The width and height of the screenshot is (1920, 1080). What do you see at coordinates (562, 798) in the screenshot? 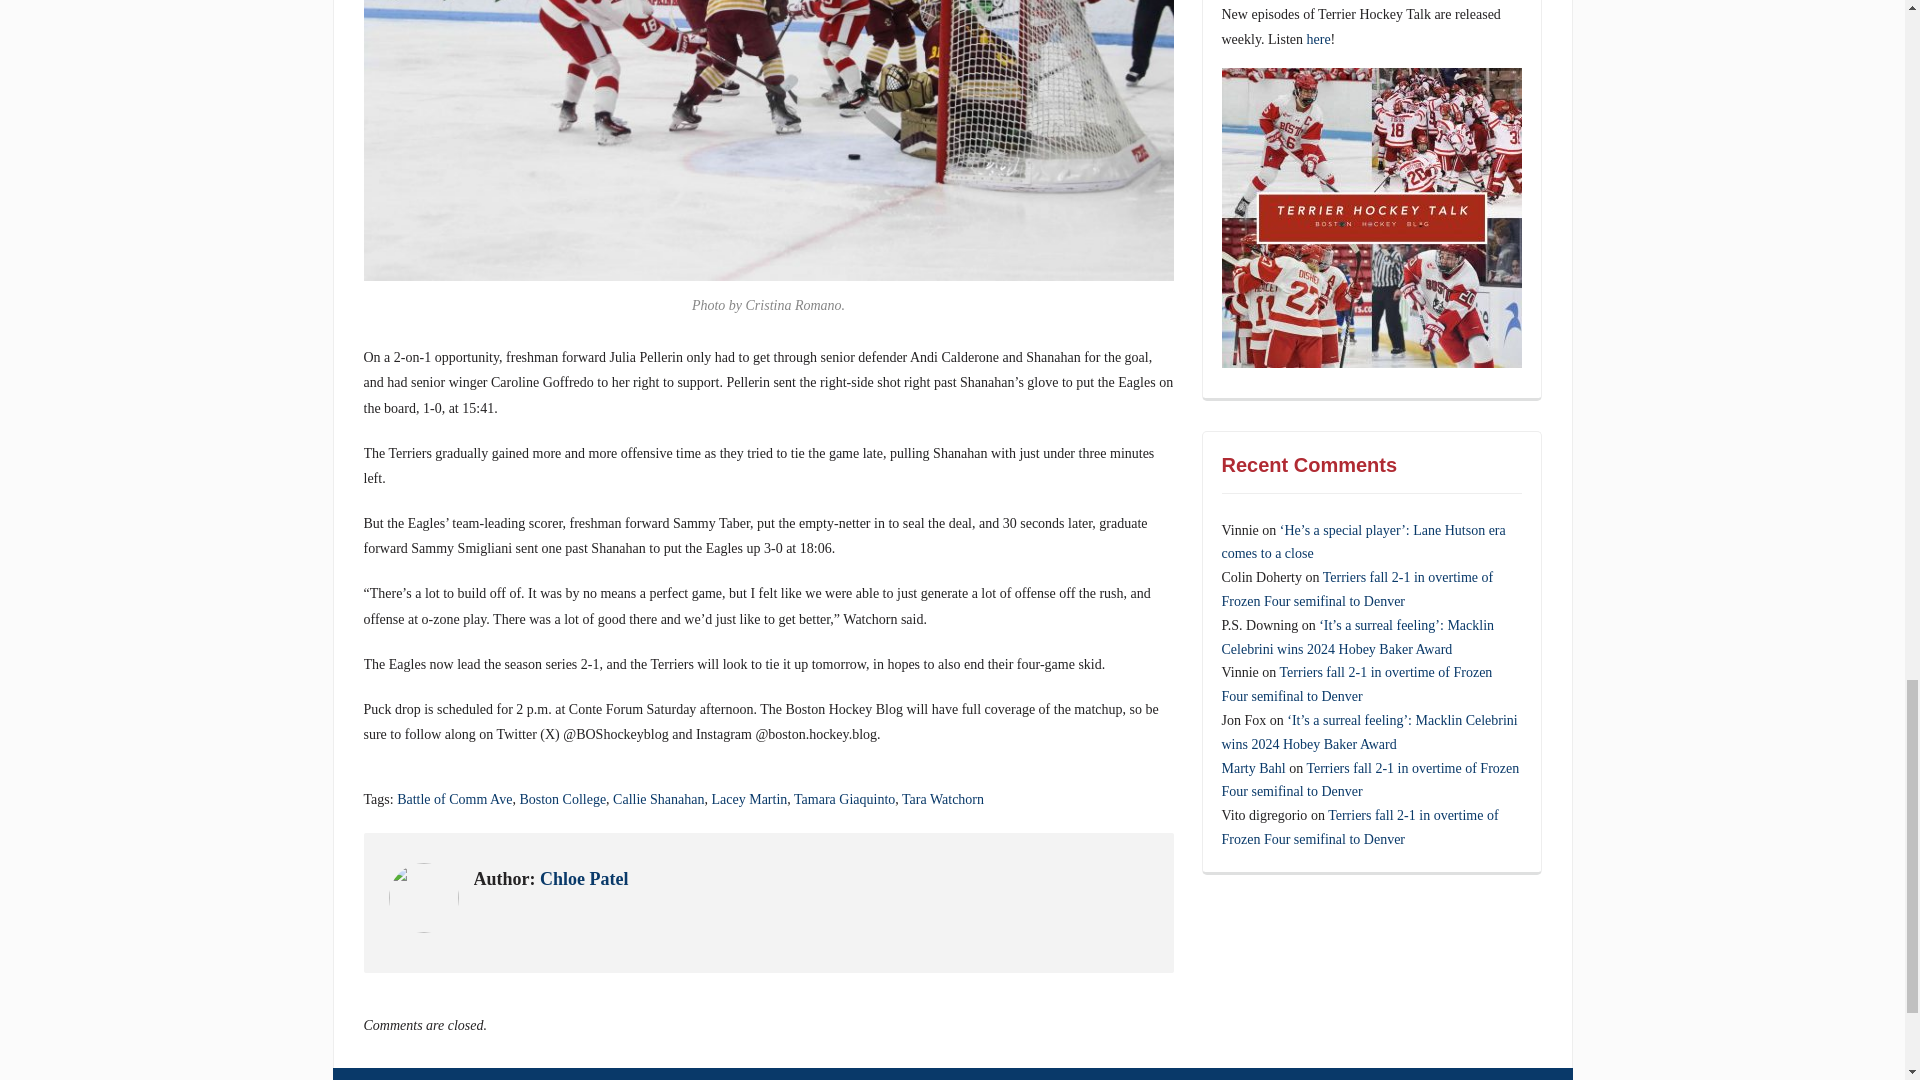
I see `Boston College` at bounding box center [562, 798].